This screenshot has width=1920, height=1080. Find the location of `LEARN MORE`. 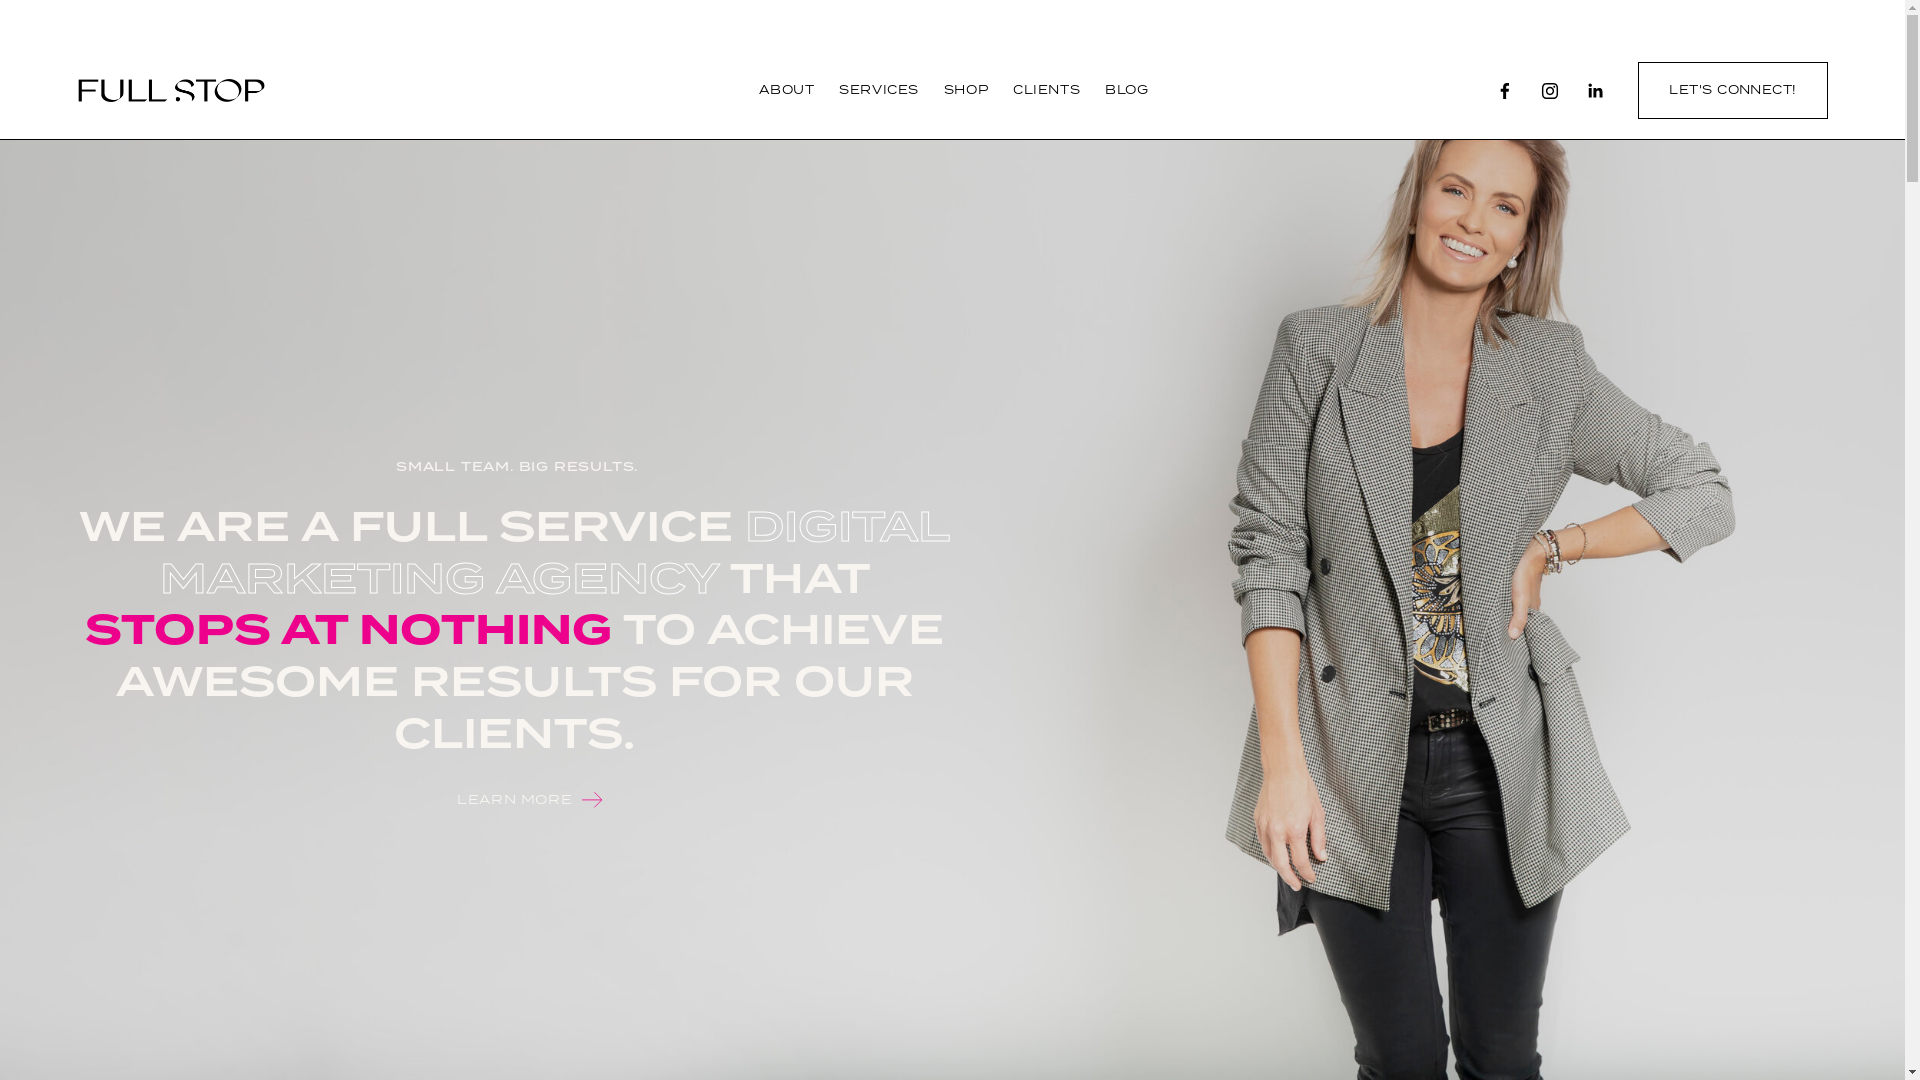

LEARN MORE is located at coordinates (514, 800).